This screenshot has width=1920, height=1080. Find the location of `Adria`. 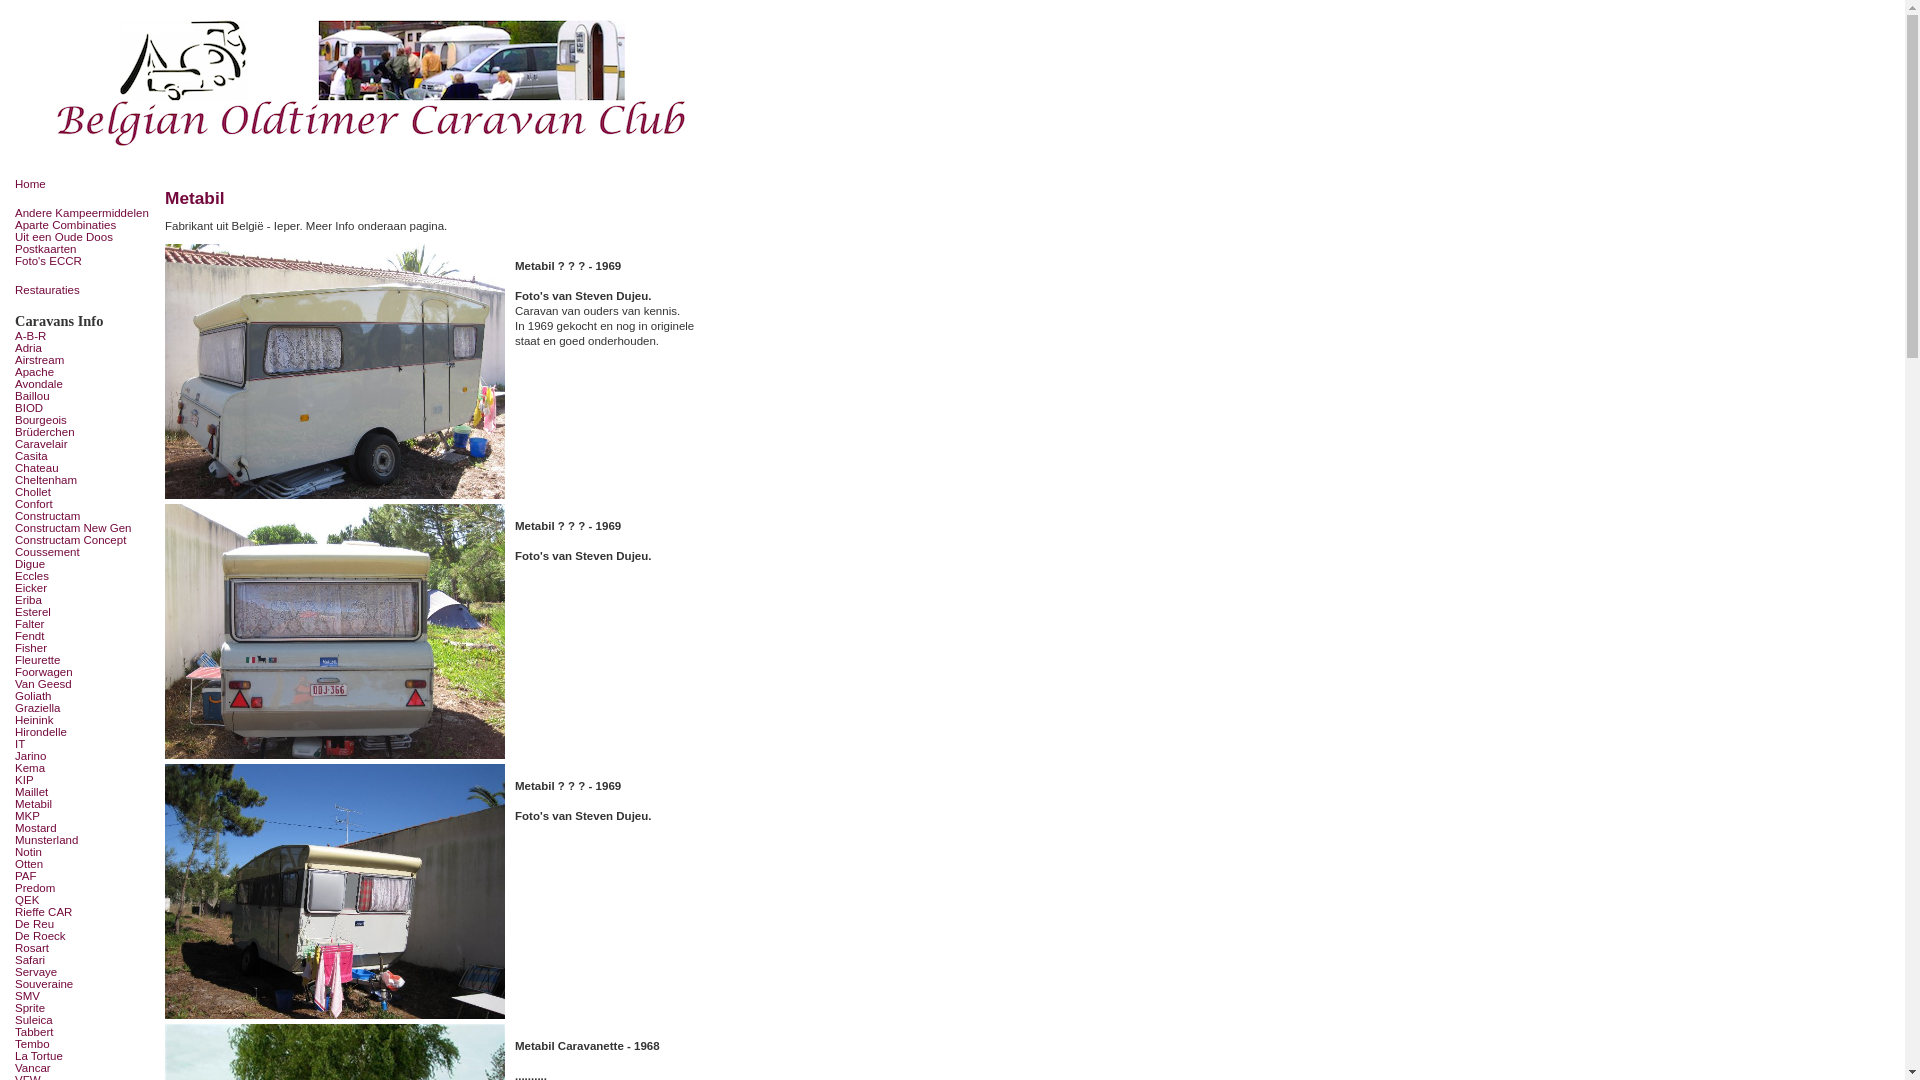

Adria is located at coordinates (85, 348).